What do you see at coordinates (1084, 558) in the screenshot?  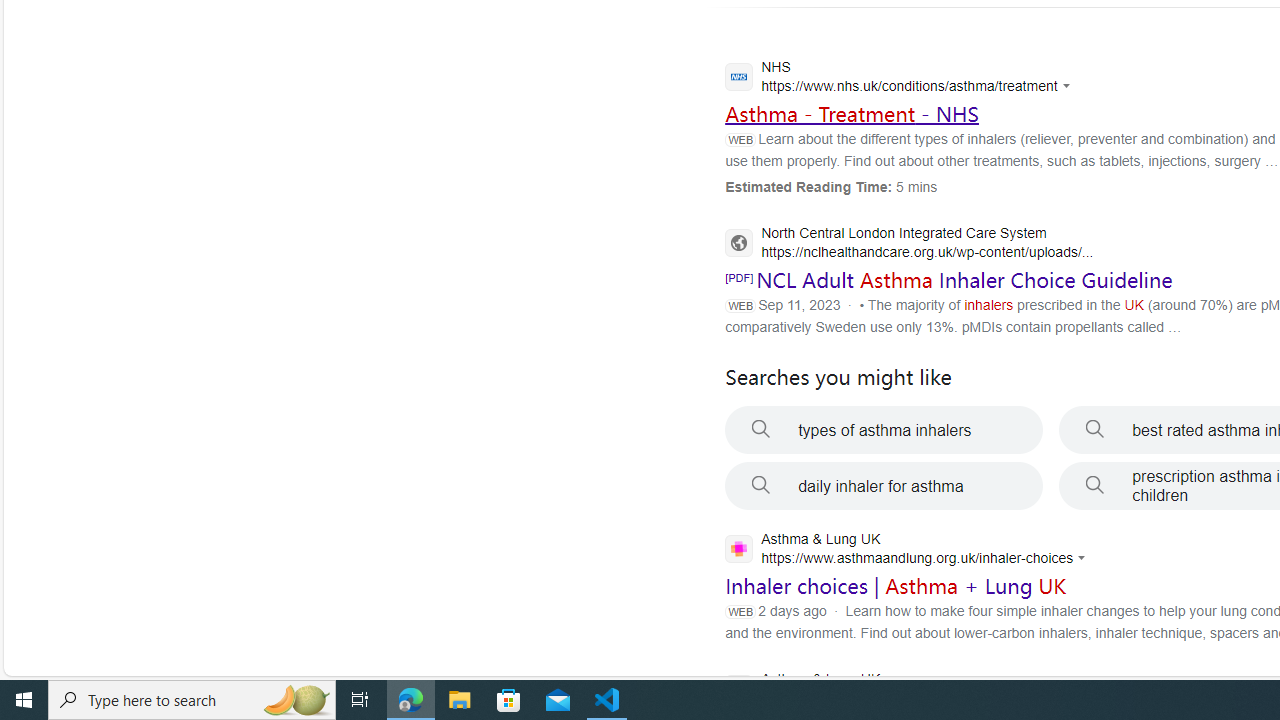 I see `Actions for this site` at bounding box center [1084, 558].